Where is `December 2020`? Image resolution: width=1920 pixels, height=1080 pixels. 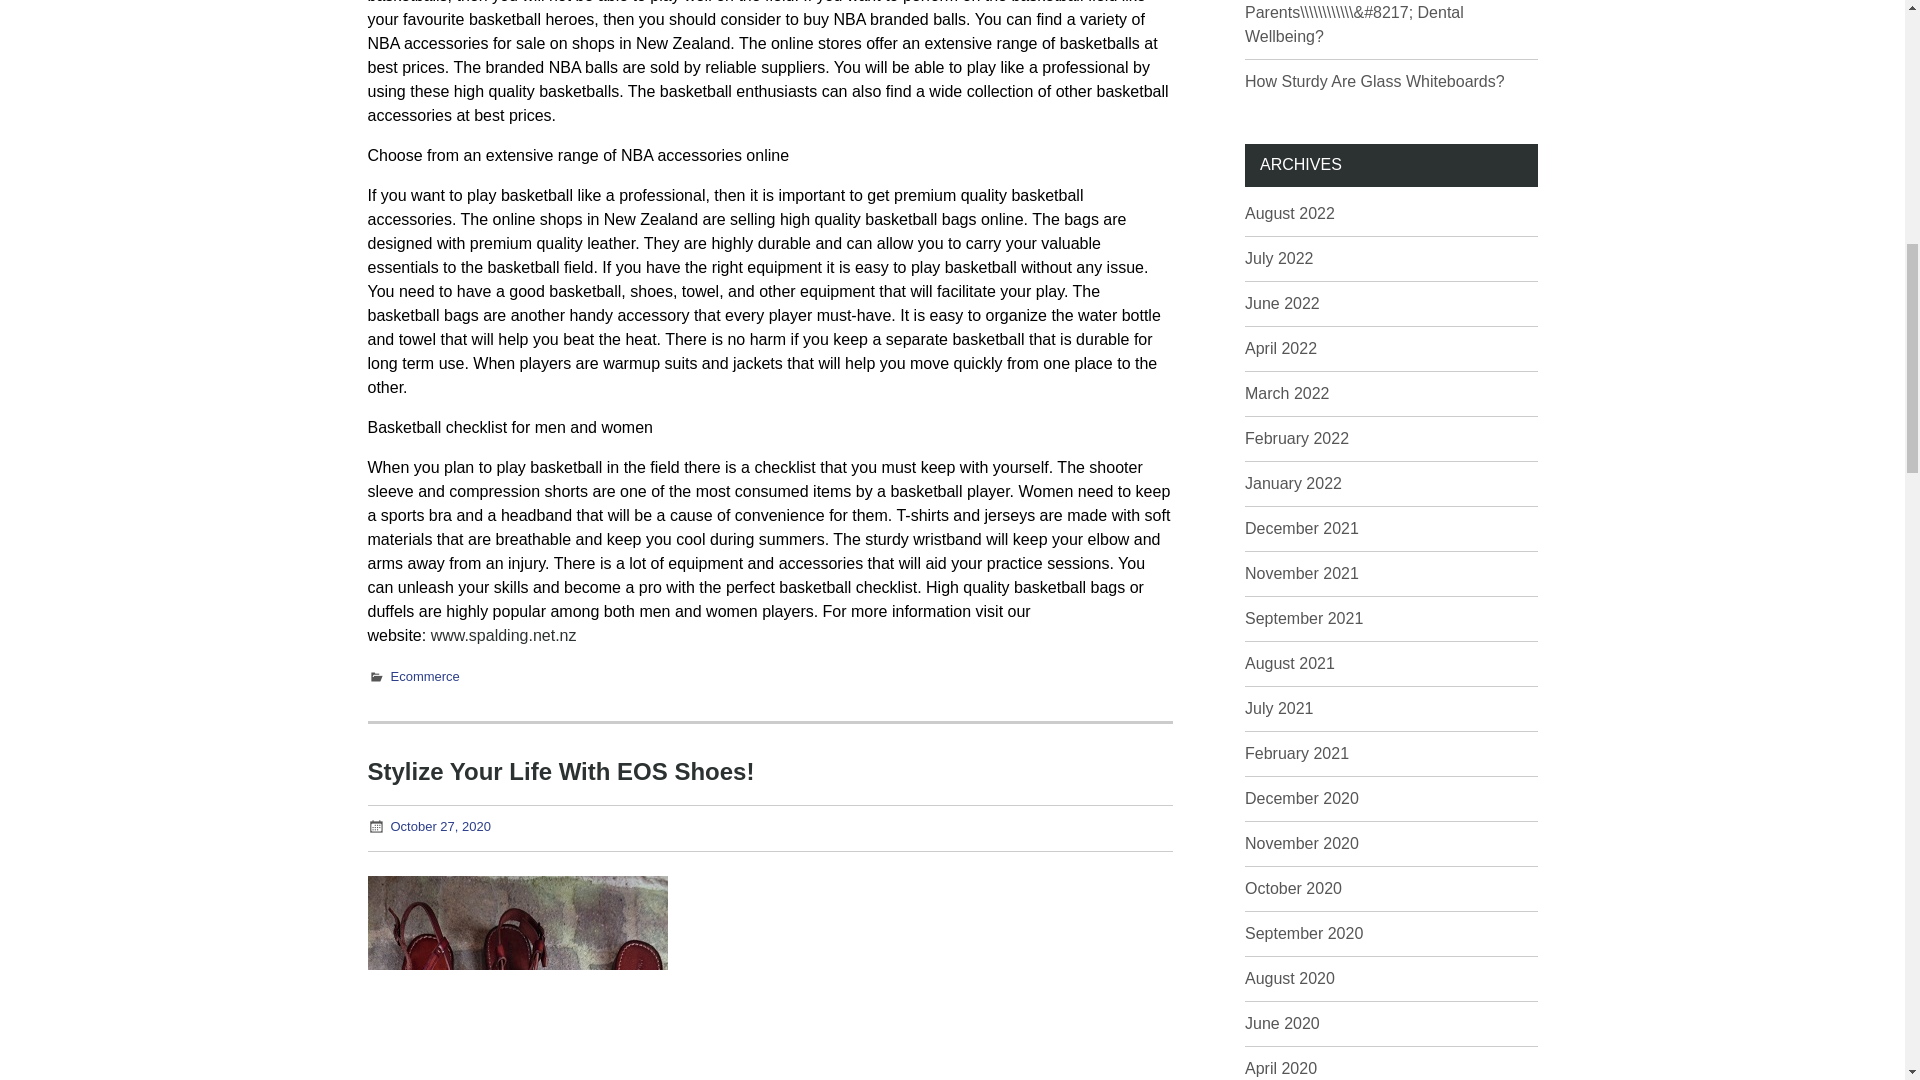 December 2020 is located at coordinates (1302, 798).